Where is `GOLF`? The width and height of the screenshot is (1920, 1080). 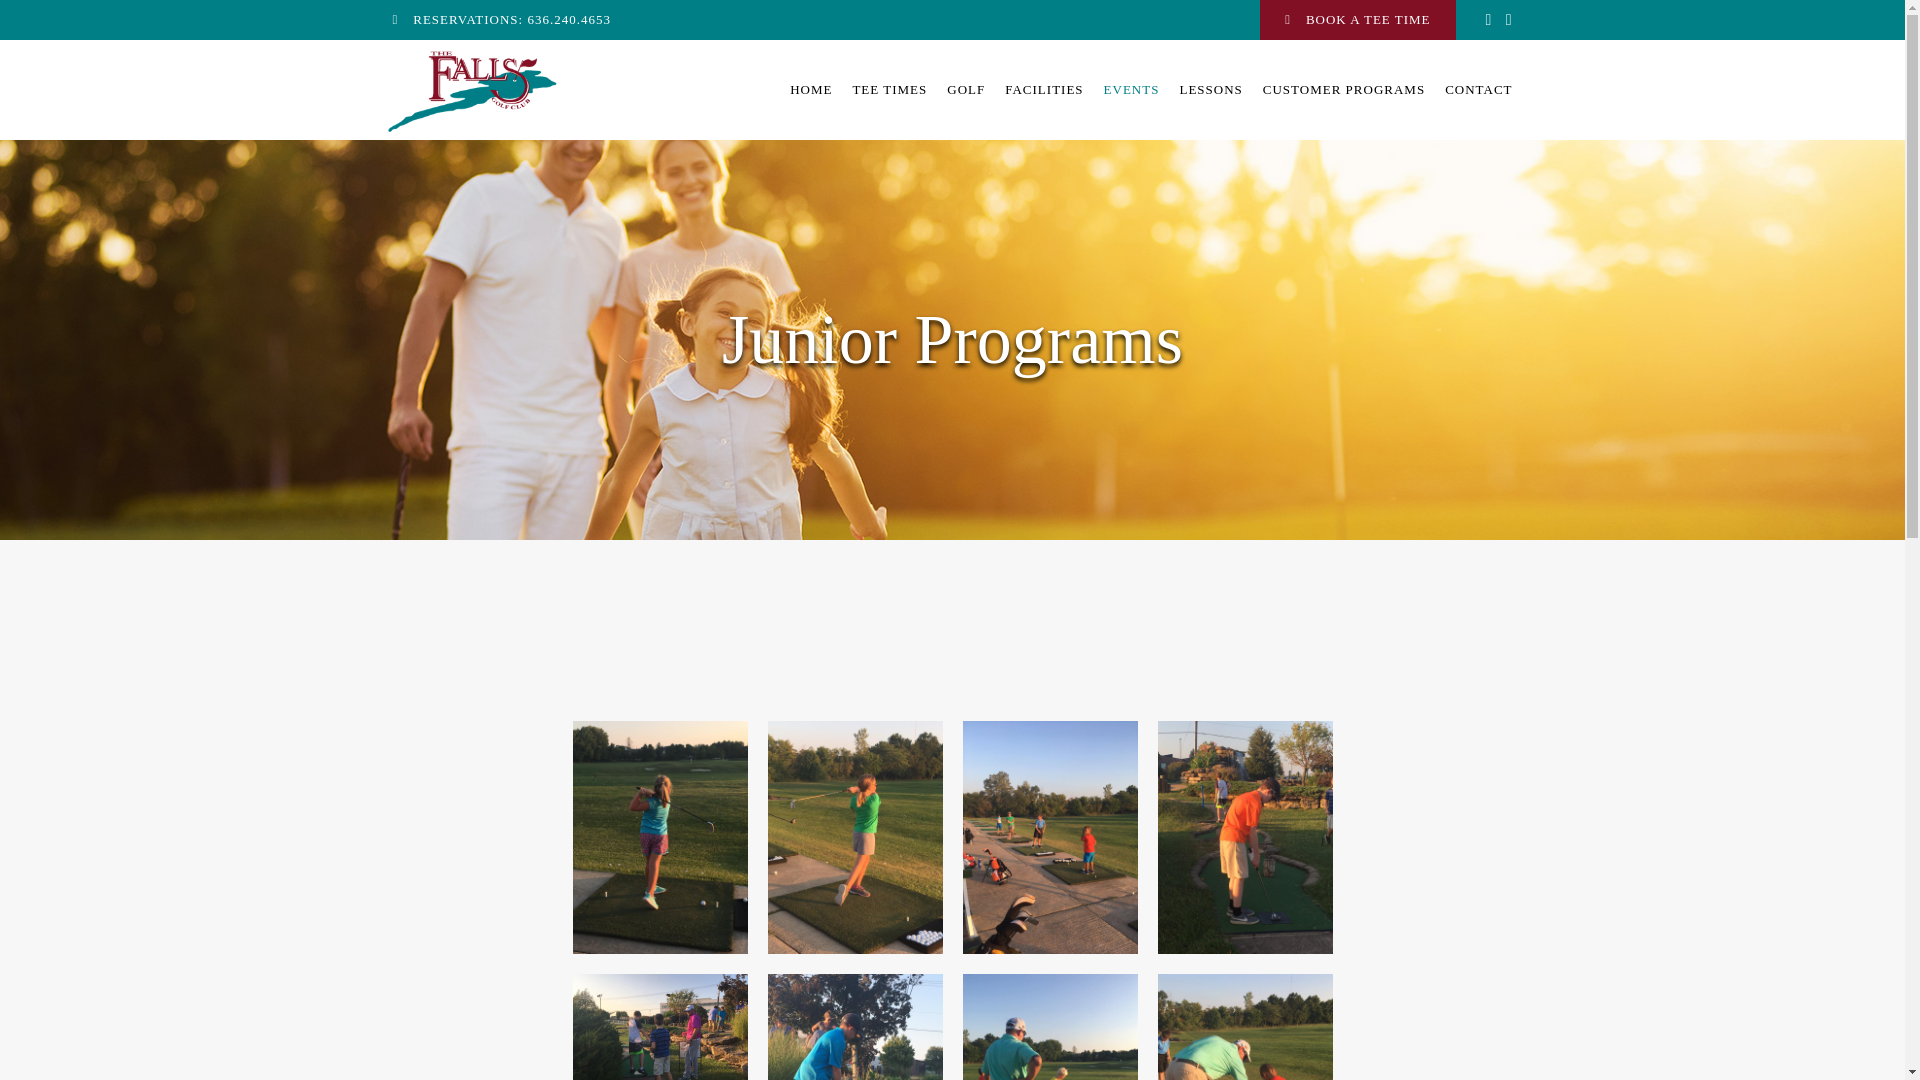
GOLF is located at coordinates (965, 90).